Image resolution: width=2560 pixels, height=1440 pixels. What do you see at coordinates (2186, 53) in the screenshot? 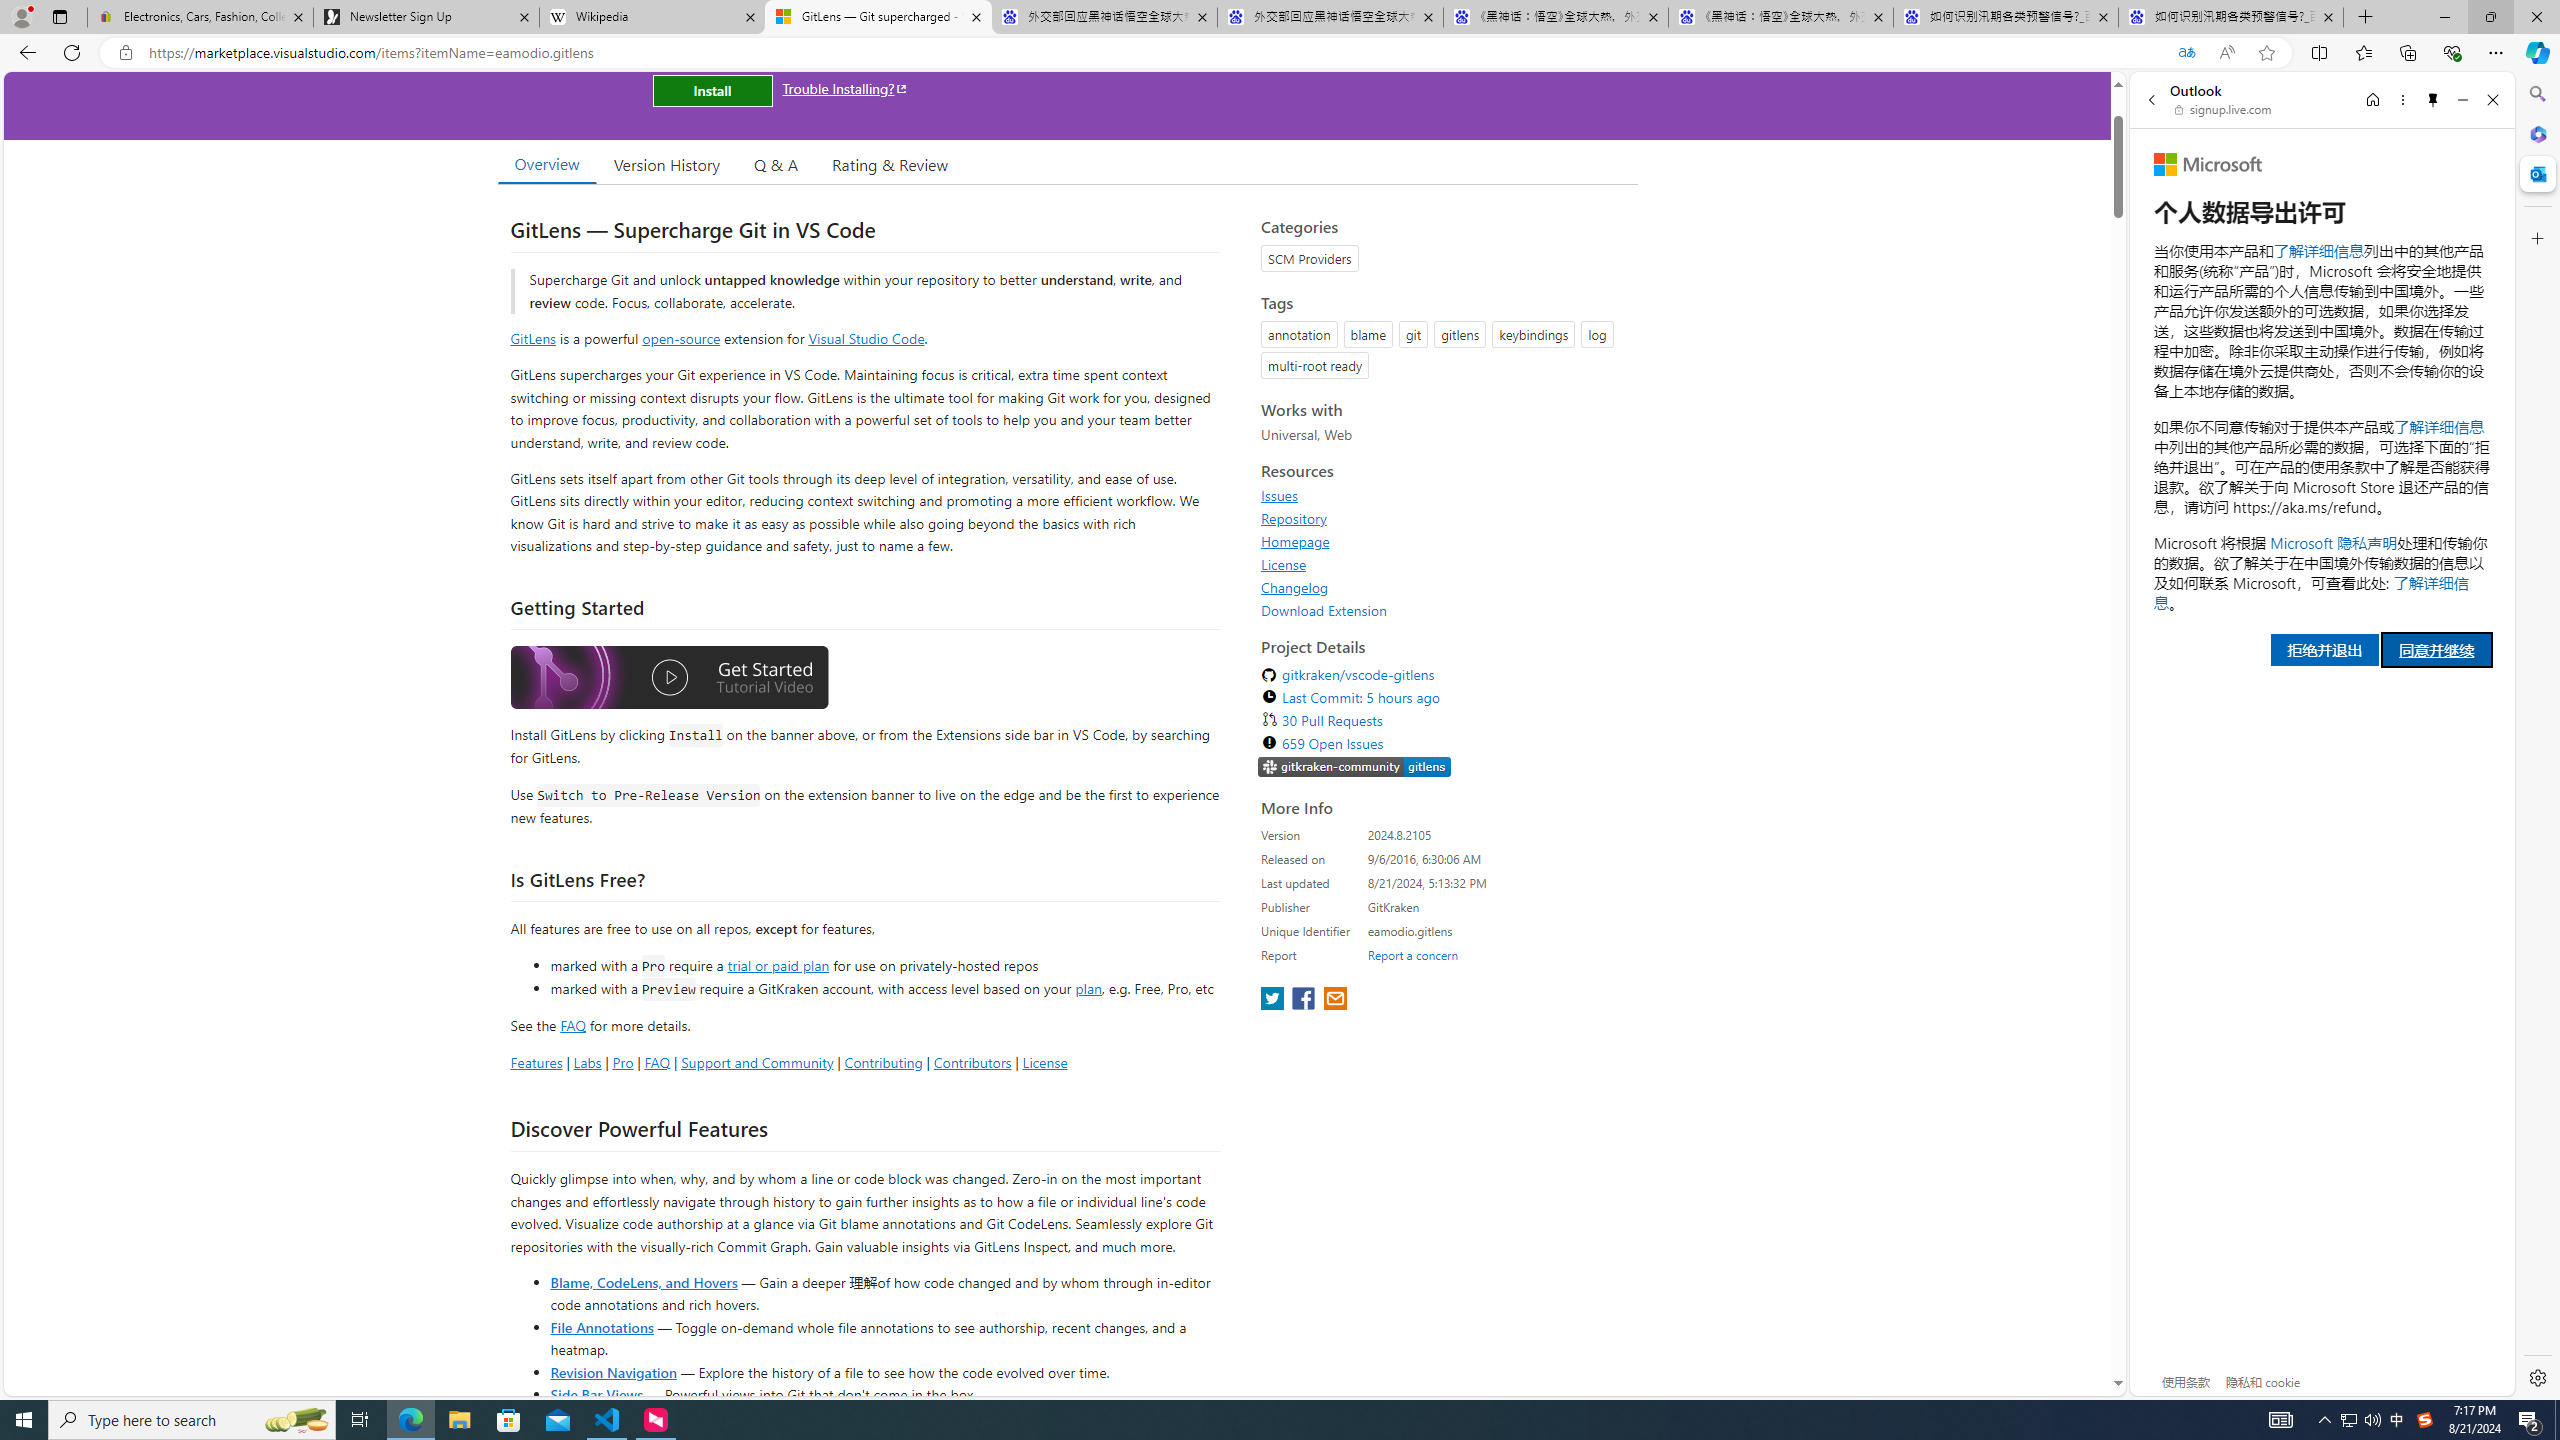
I see `Translated` at bounding box center [2186, 53].